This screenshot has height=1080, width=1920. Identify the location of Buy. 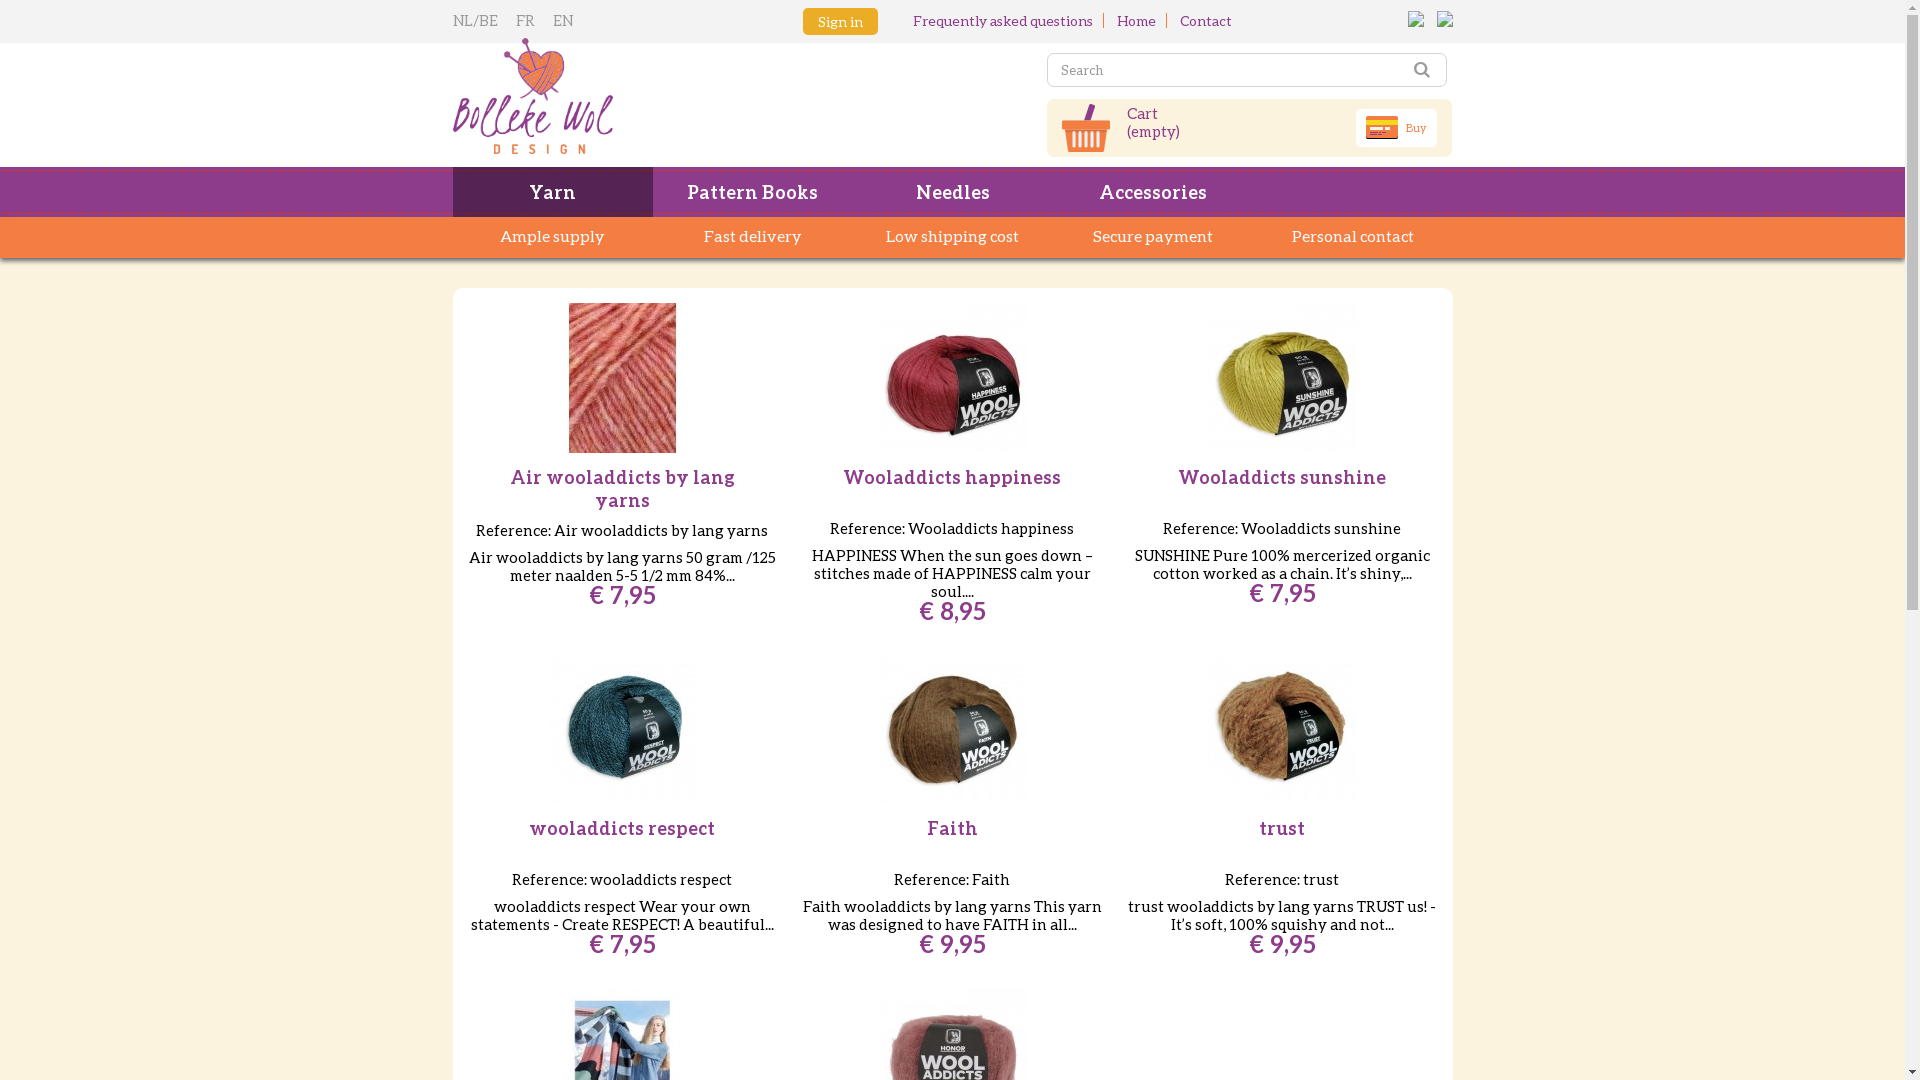
(1396, 128).